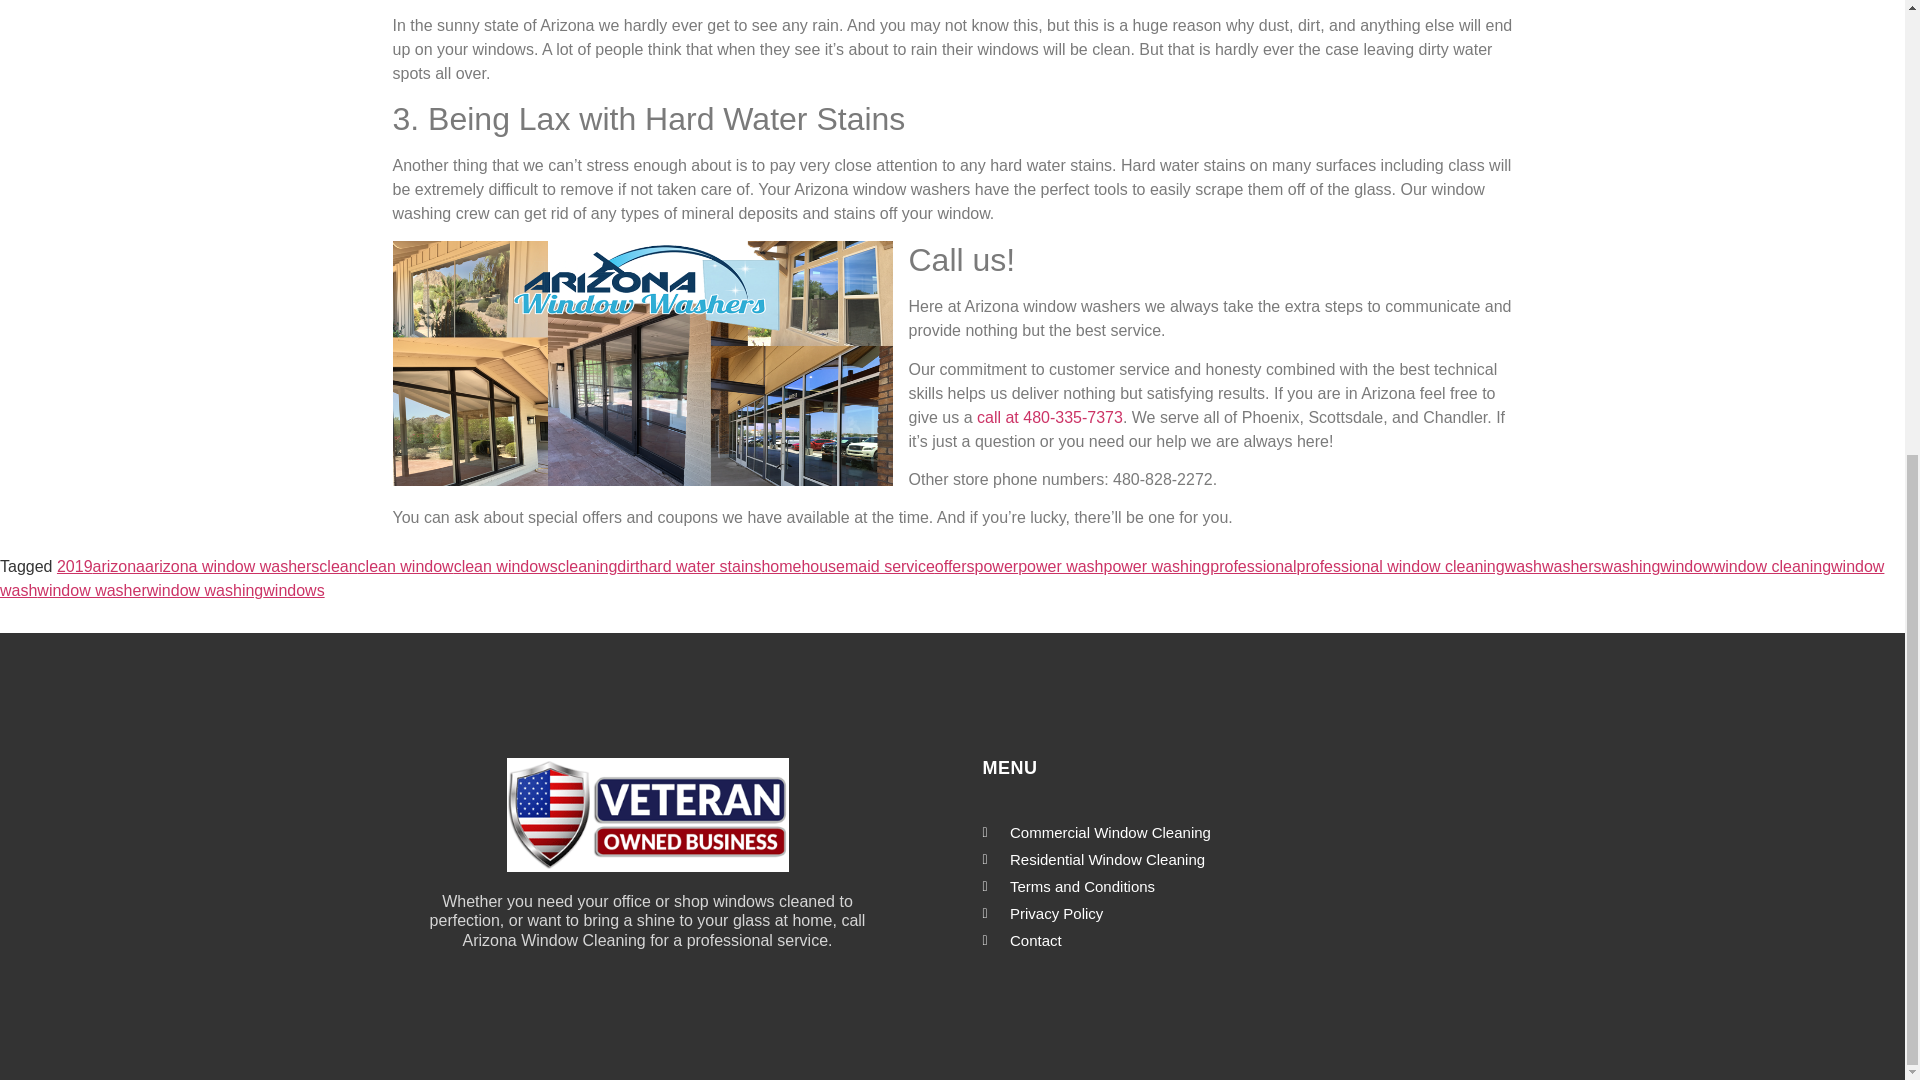  Describe the element at coordinates (1060, 566) in the screenshot. I see `power wash` at that location.